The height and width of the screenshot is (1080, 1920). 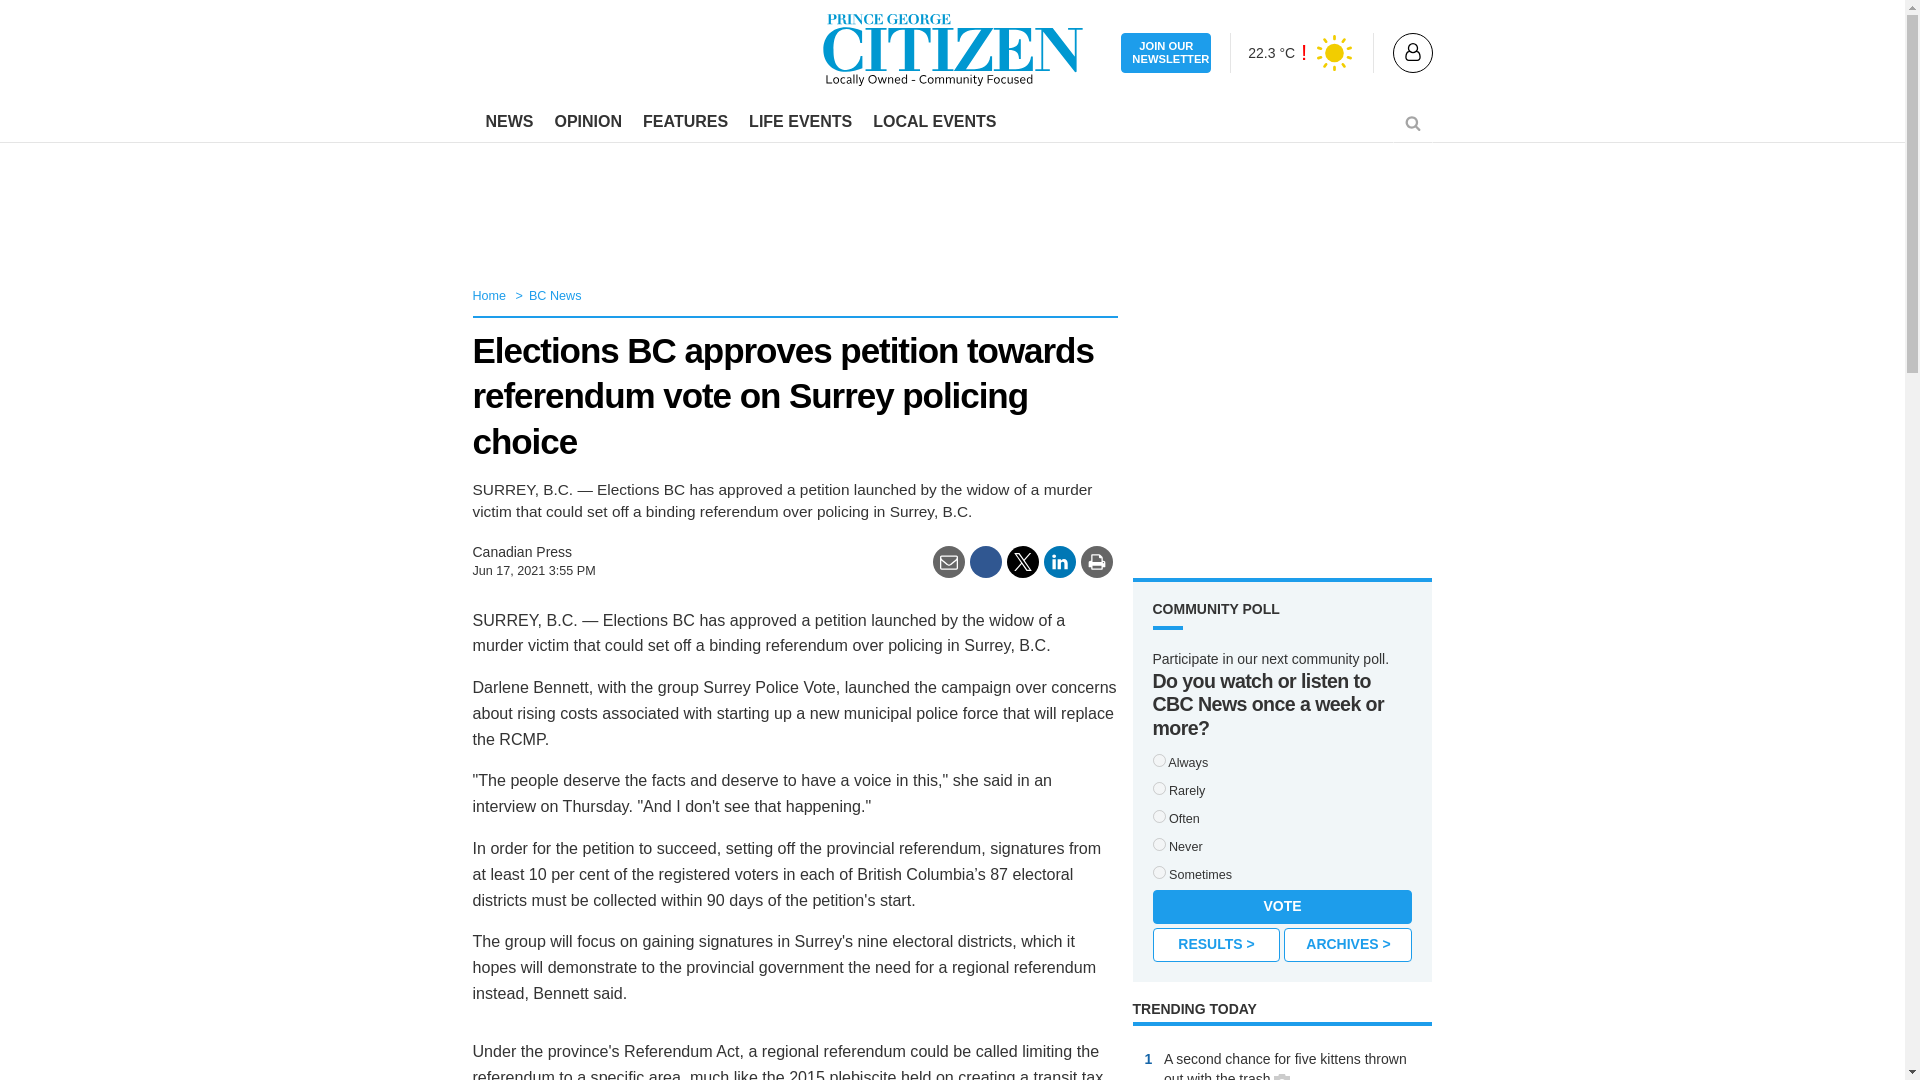 What do you see at coordinates (1158, 872) in the screenshot?
I see `118558` at bounding box center [1158, 872].